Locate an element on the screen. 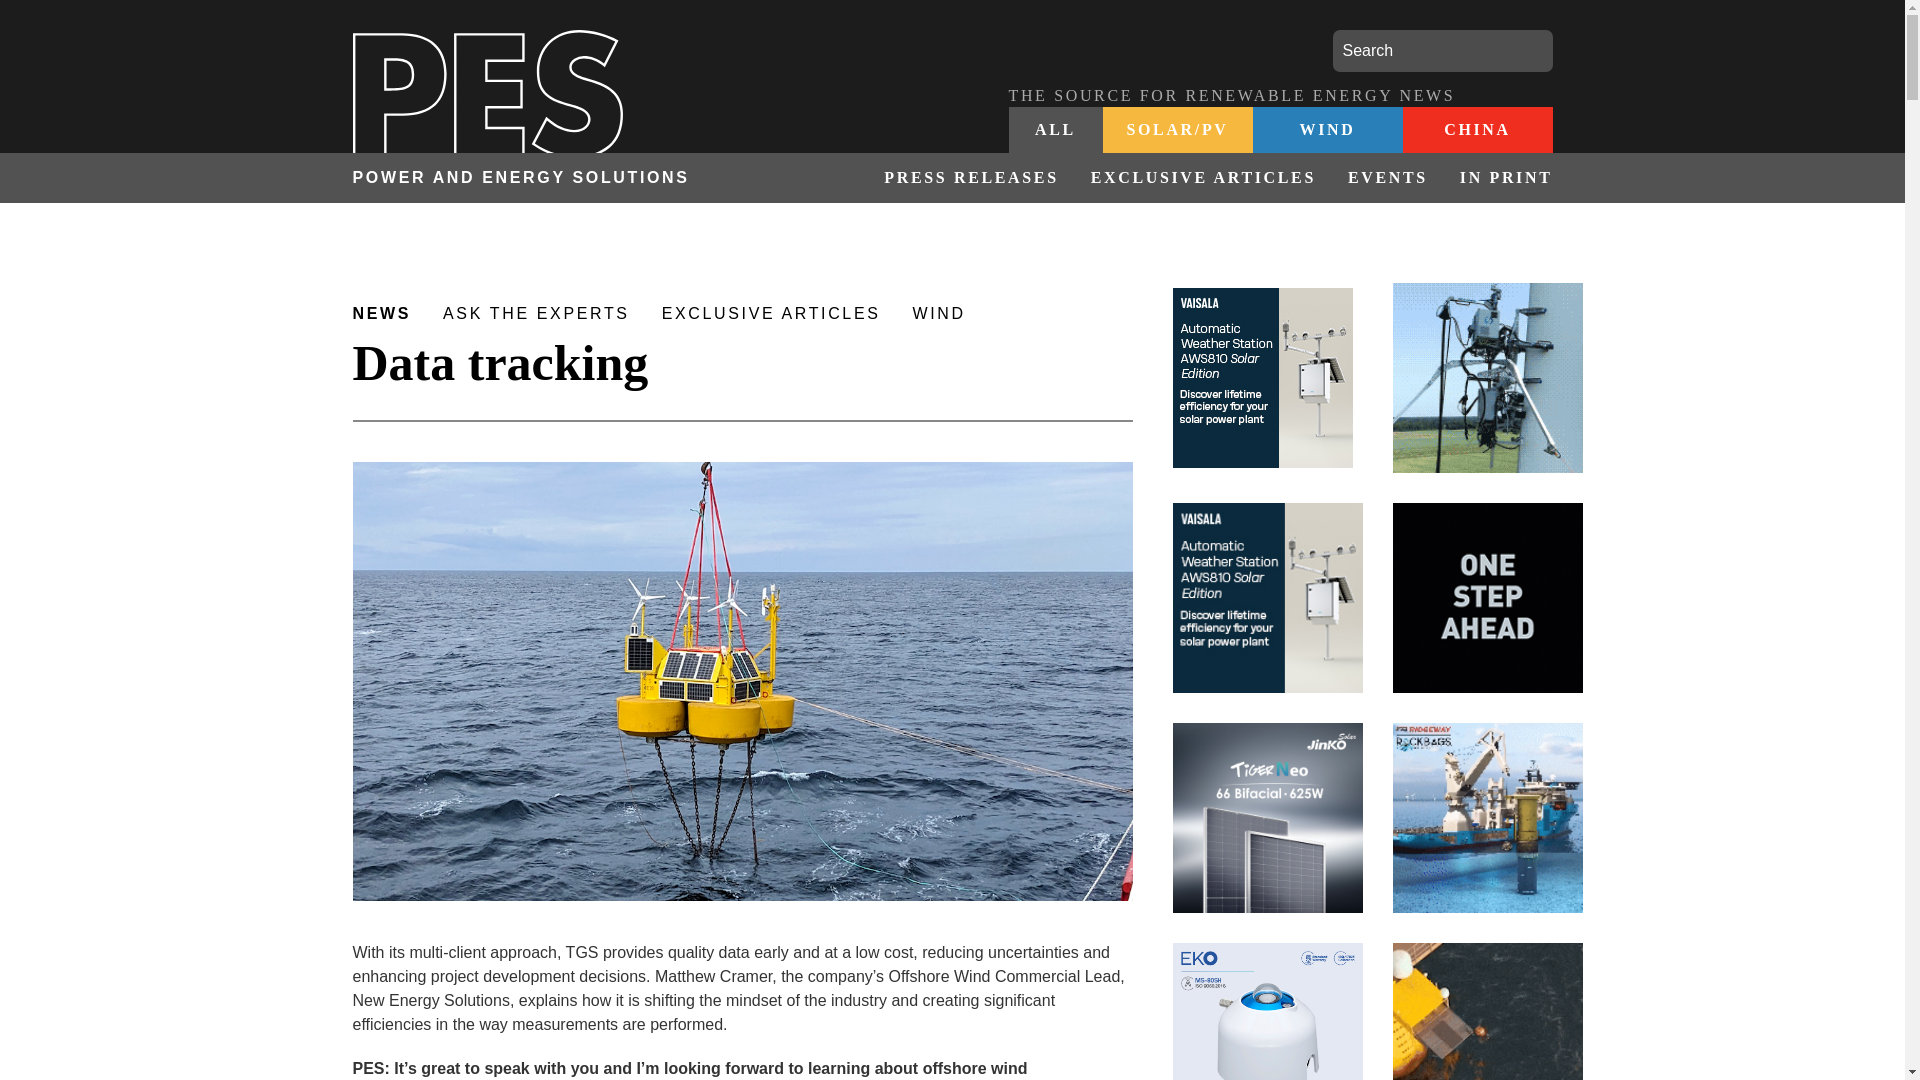 The image size is (1920, 1080). IN PRINT is located at coordinates (1498, 178).